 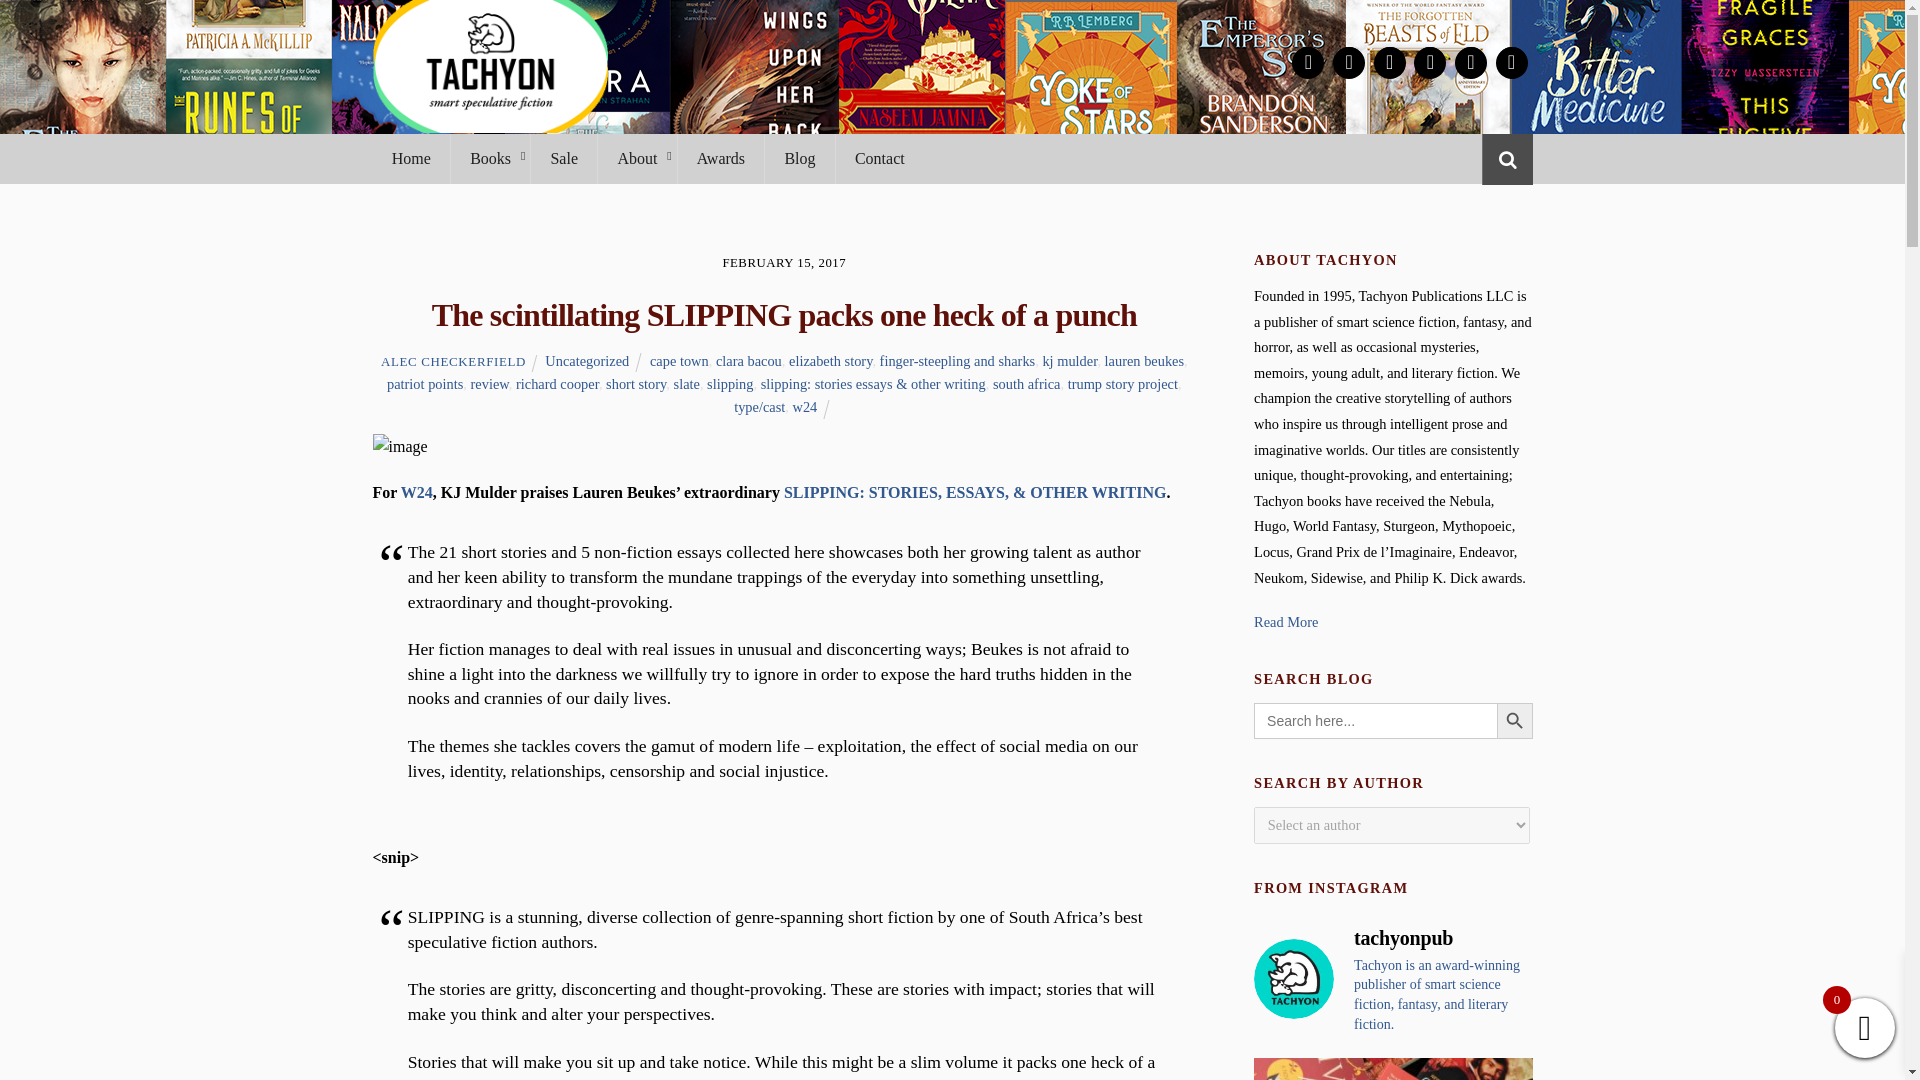 What do you see at coordinates (720, 158) in the screenshot?
I see `Awards` at bounding box center [720, 158].